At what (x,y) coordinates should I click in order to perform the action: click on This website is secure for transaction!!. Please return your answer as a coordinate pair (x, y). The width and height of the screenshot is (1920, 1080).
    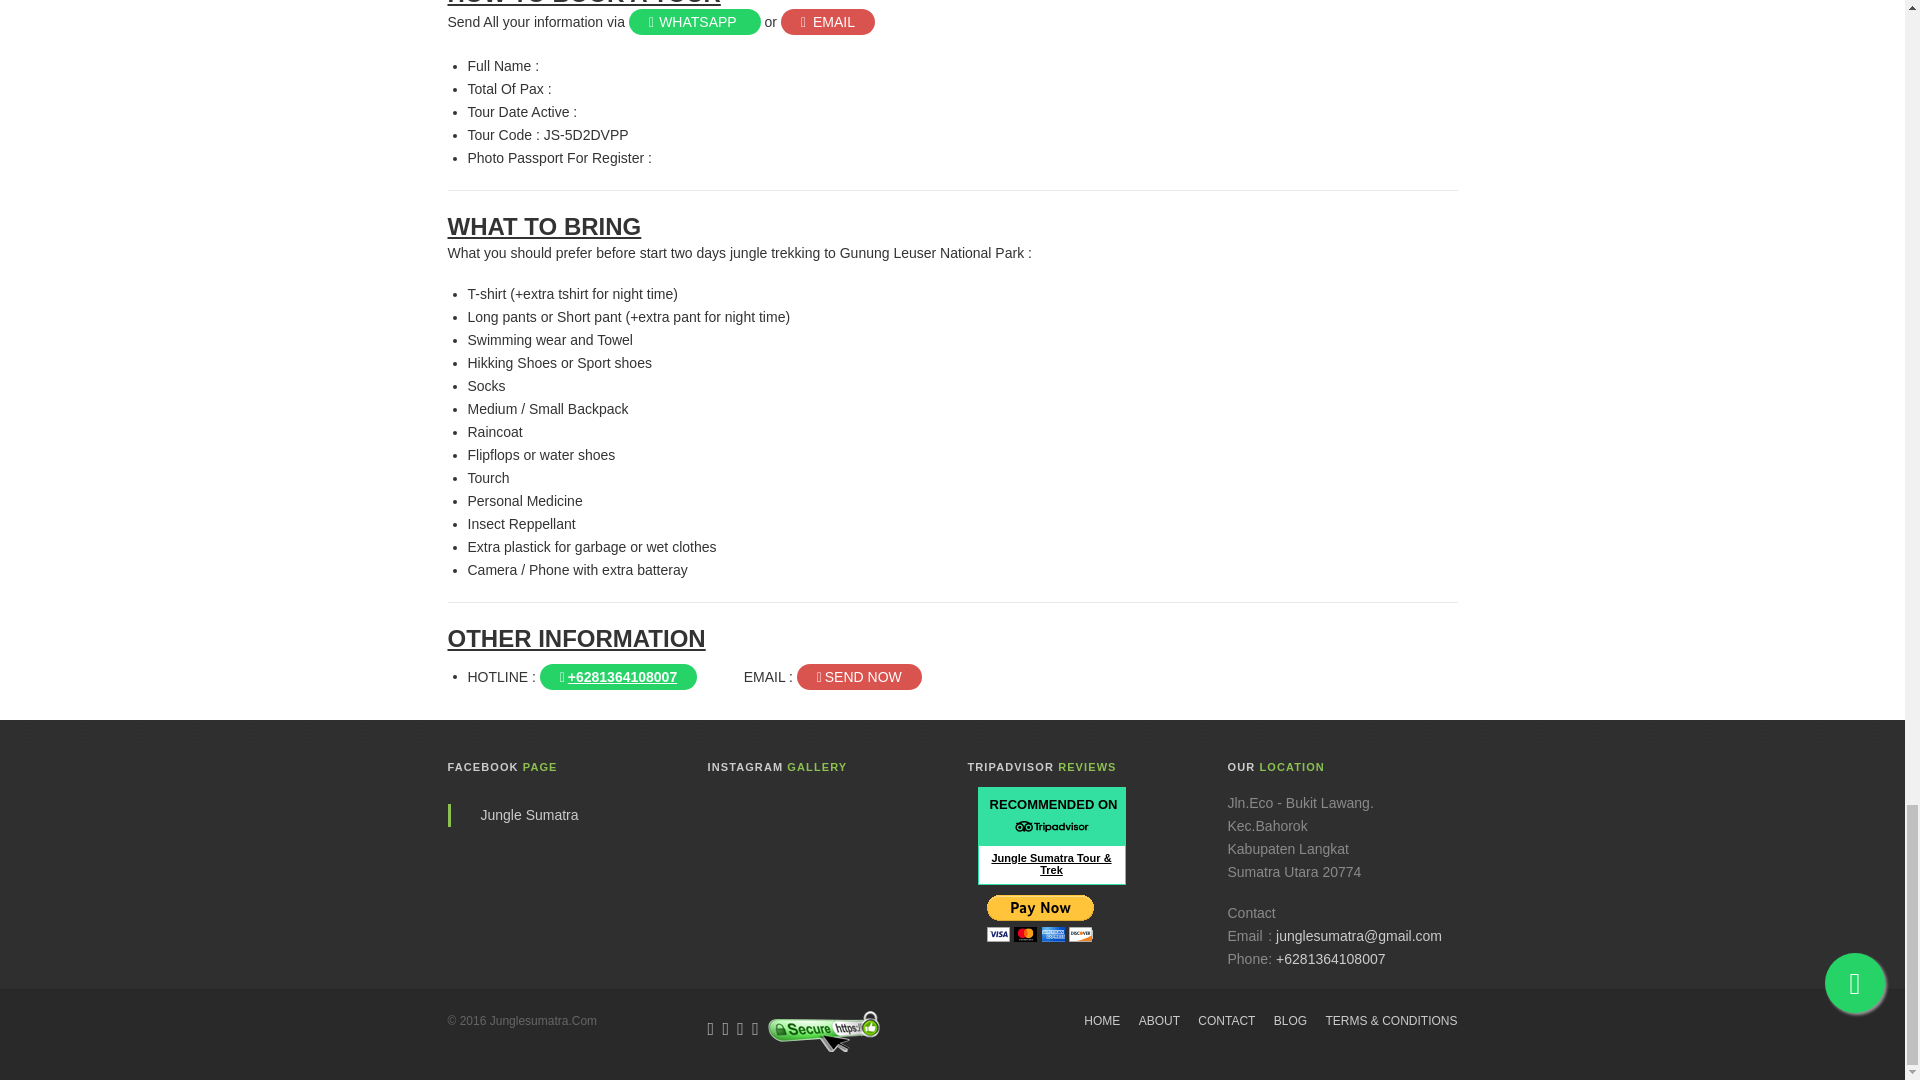
    Looking at the image, I should click on (822, 1030).